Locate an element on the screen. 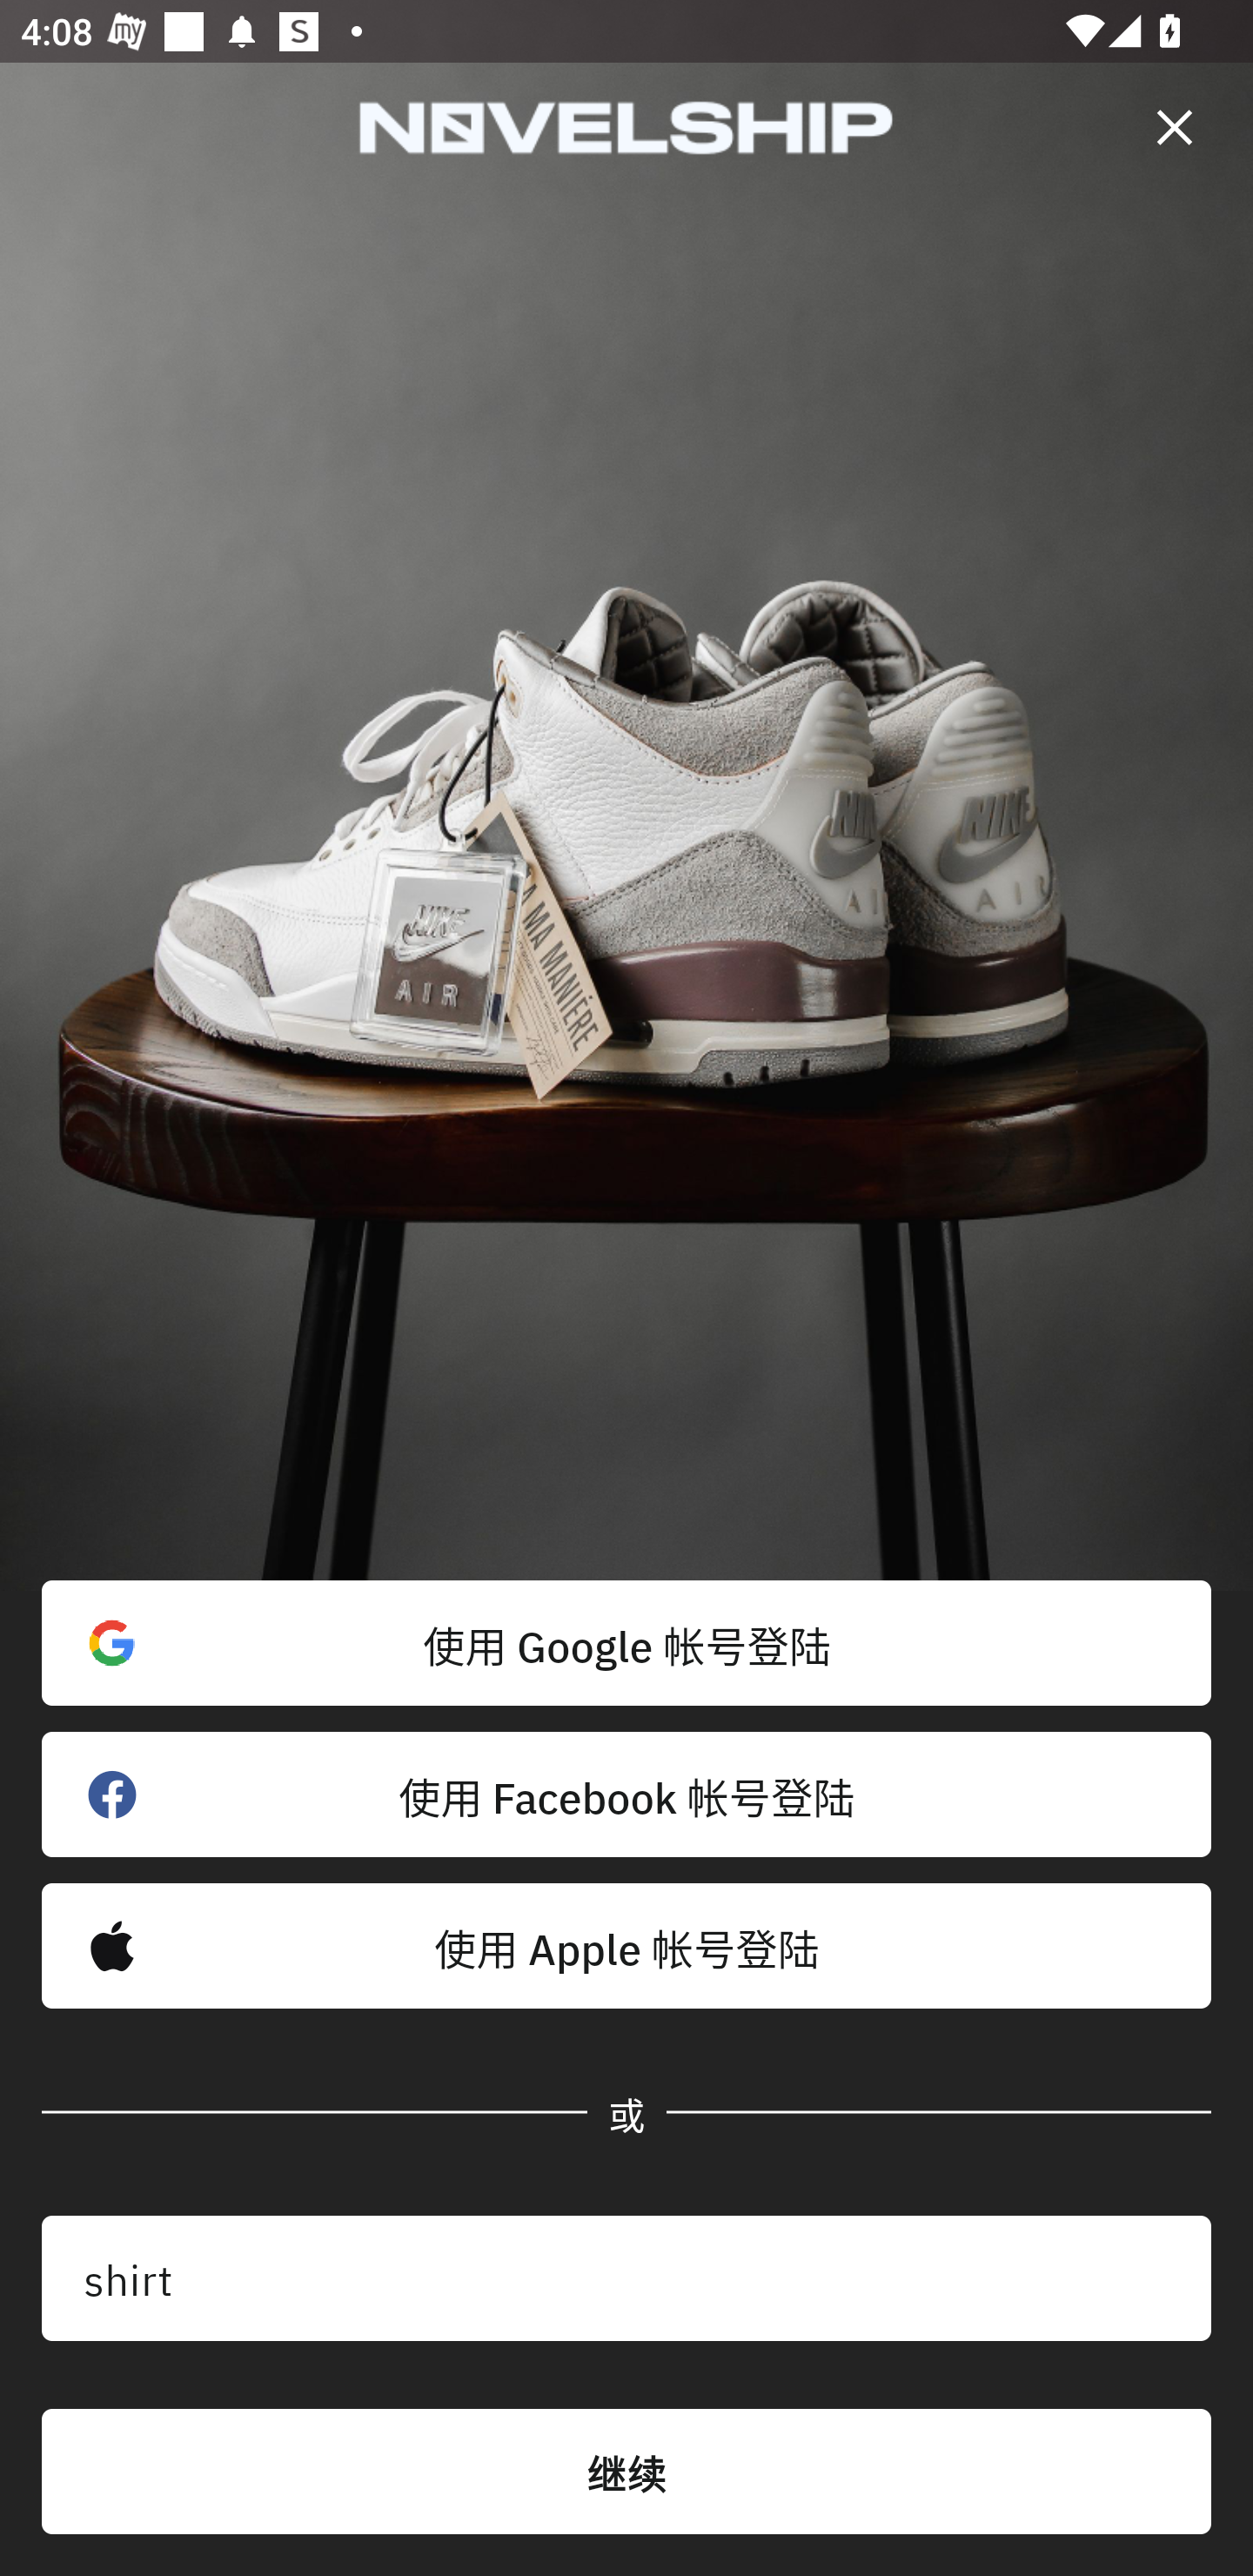 The width and height of the screenshot is (1253, 2576).  使用 Apple 帐号登陆 is located at coordinates (626, 1946).